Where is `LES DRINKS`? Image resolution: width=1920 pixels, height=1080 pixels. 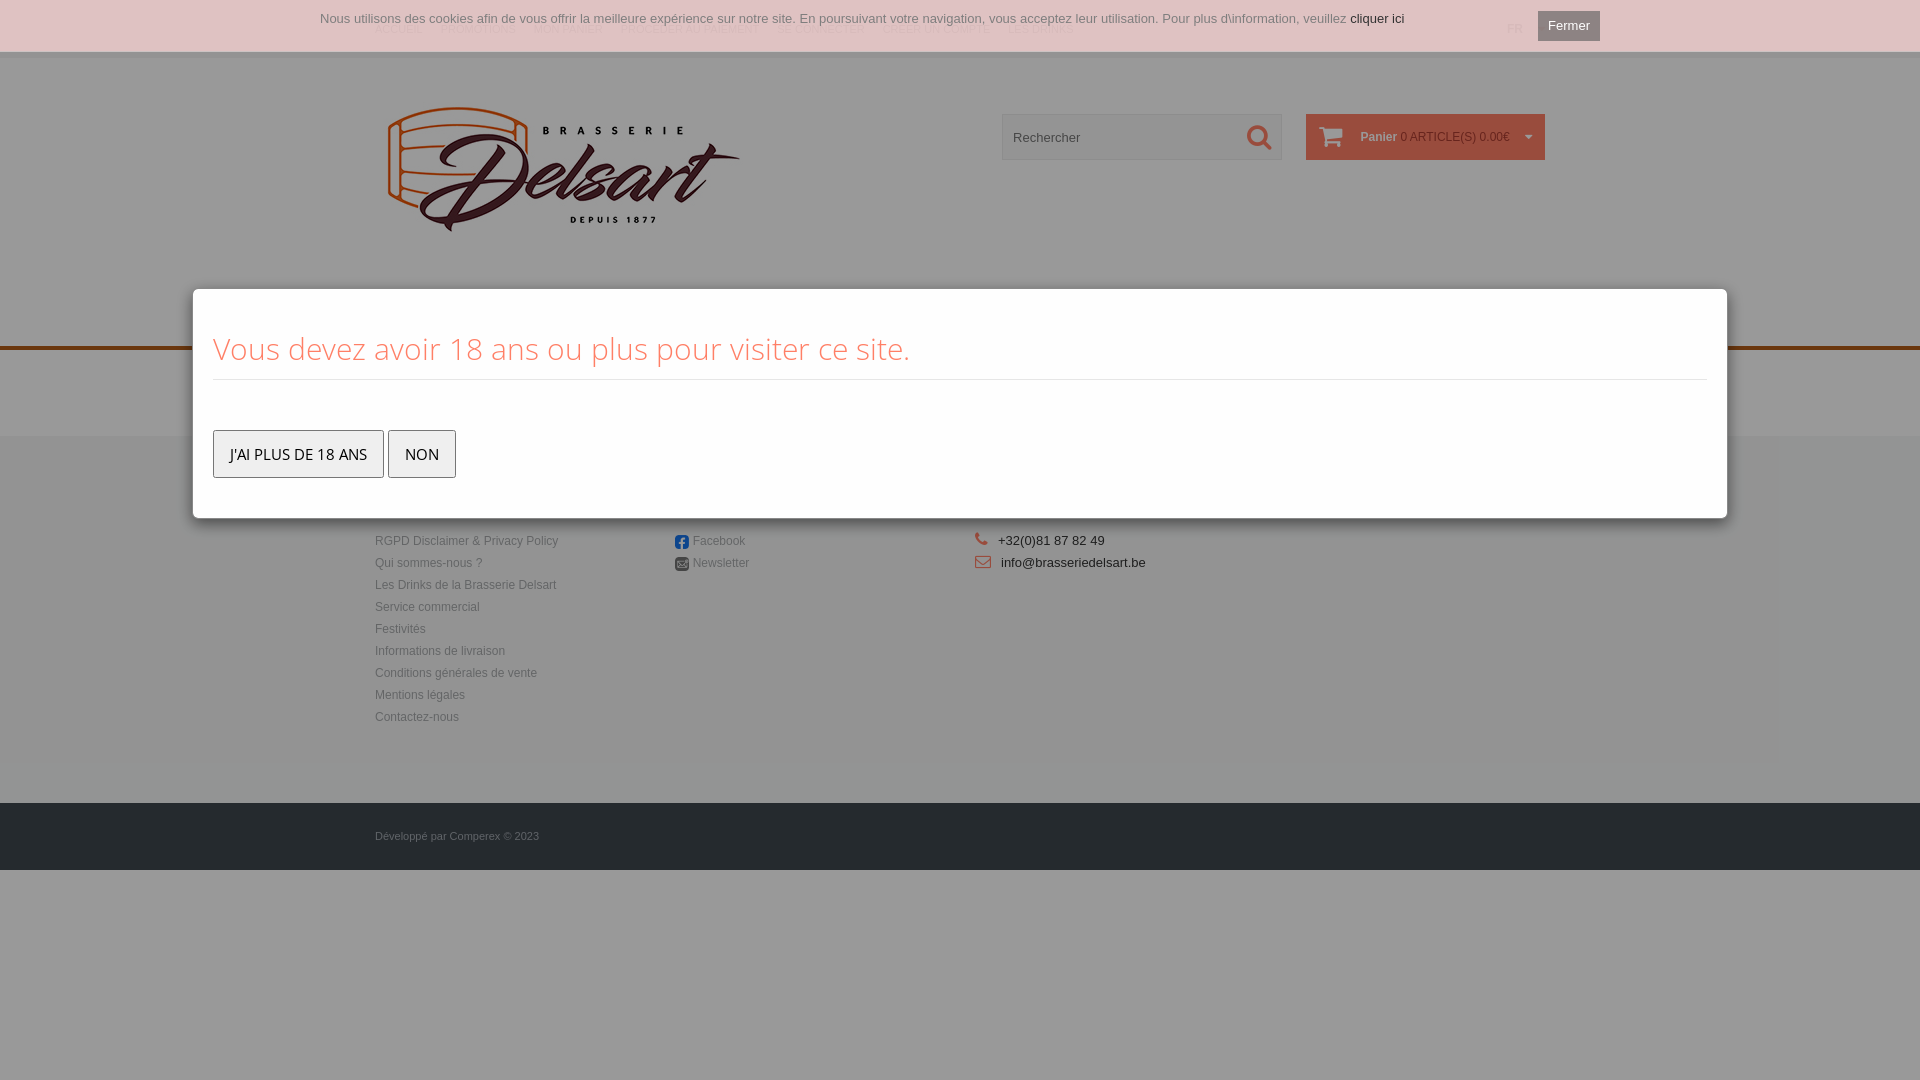 LES DRINKS is located at coordinates (1040, 29).